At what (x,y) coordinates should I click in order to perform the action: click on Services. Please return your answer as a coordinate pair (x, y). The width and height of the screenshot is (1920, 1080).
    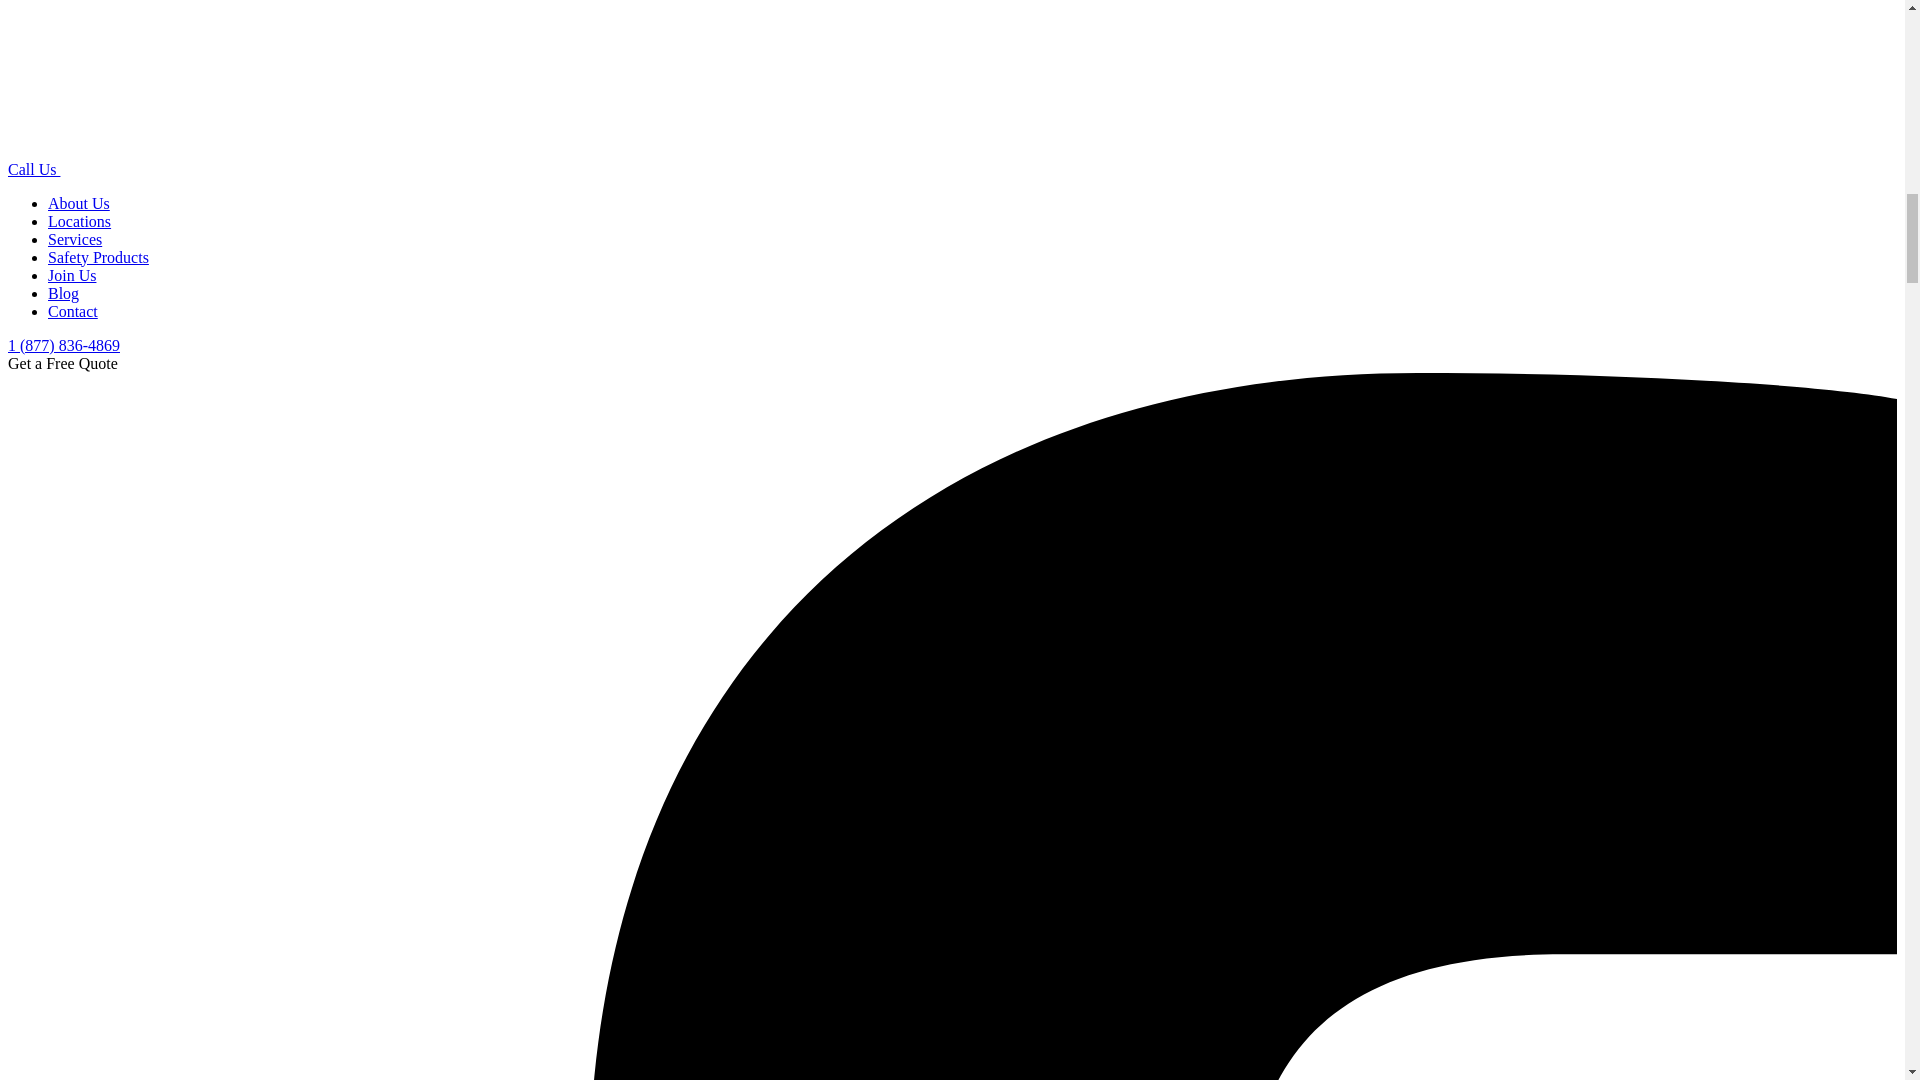
    Looking at the image, I should click on (74, 240).